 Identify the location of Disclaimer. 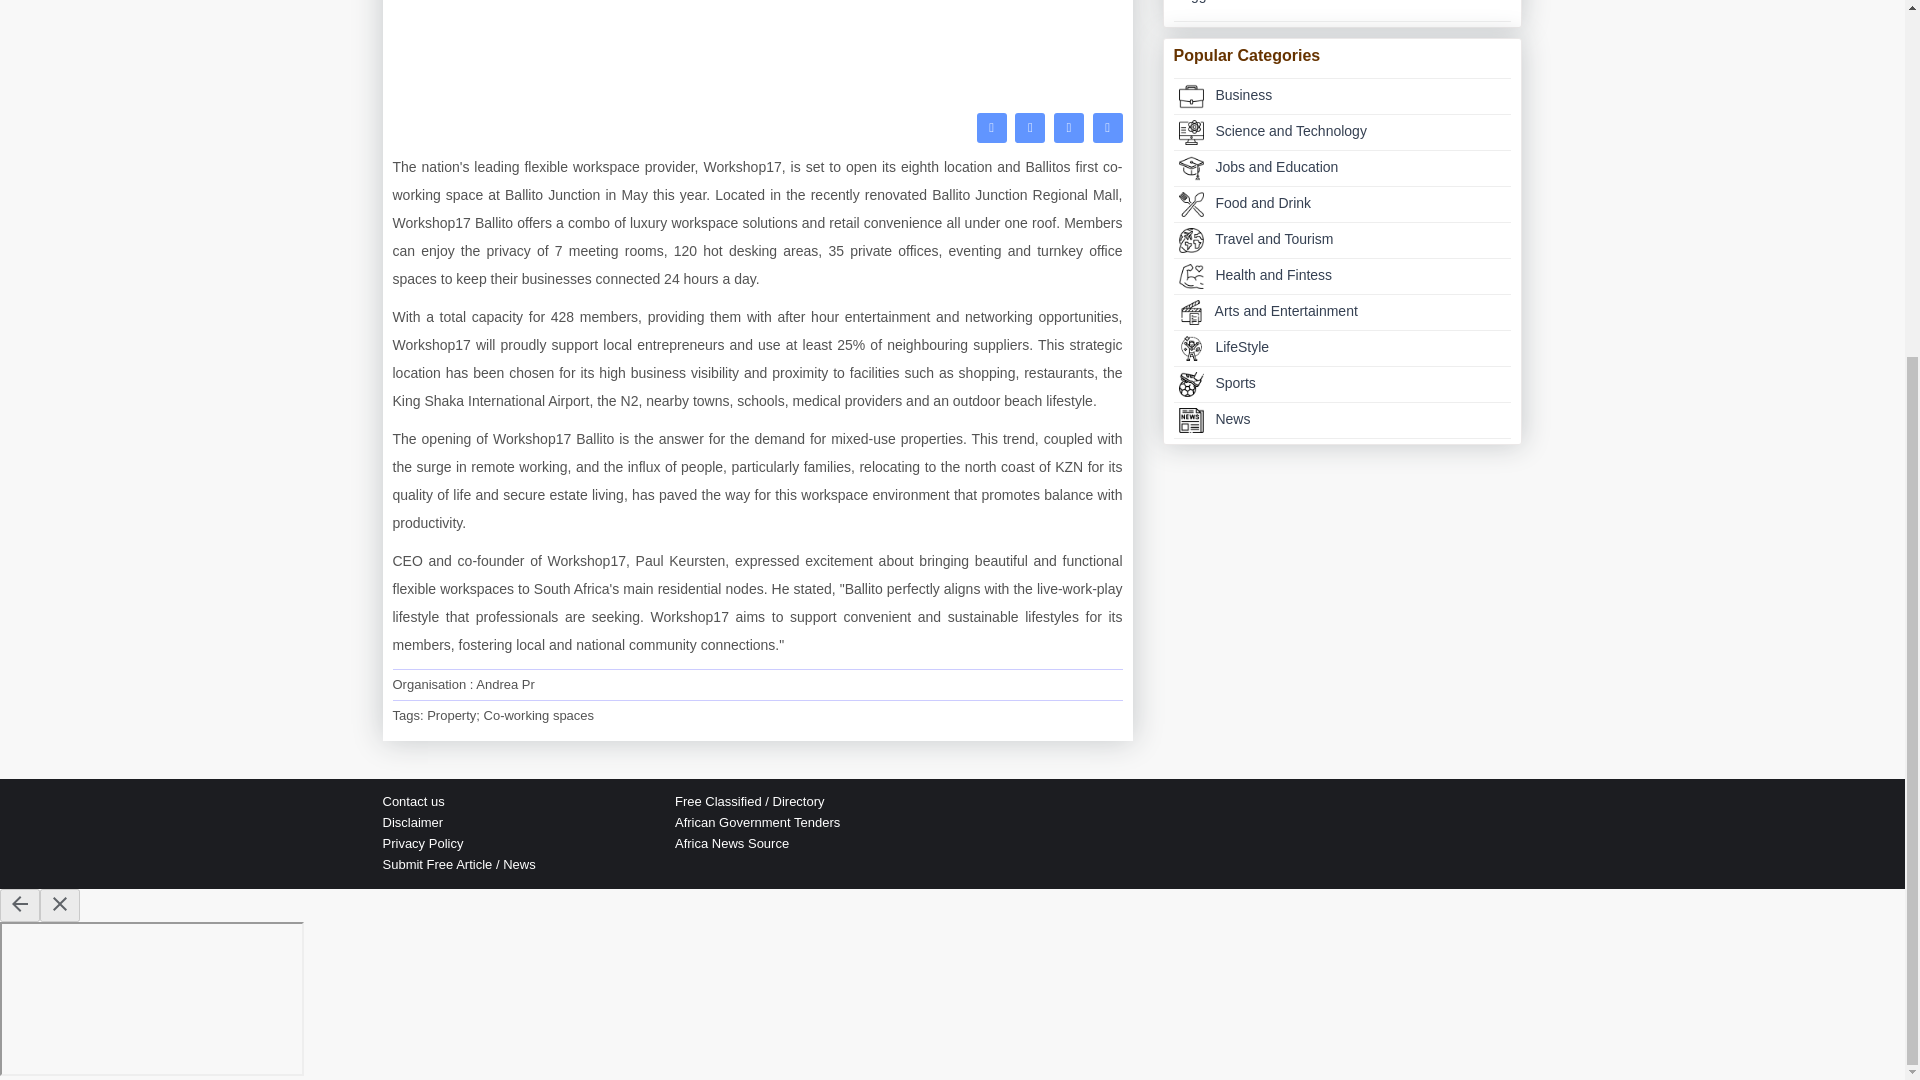
(412, 822).